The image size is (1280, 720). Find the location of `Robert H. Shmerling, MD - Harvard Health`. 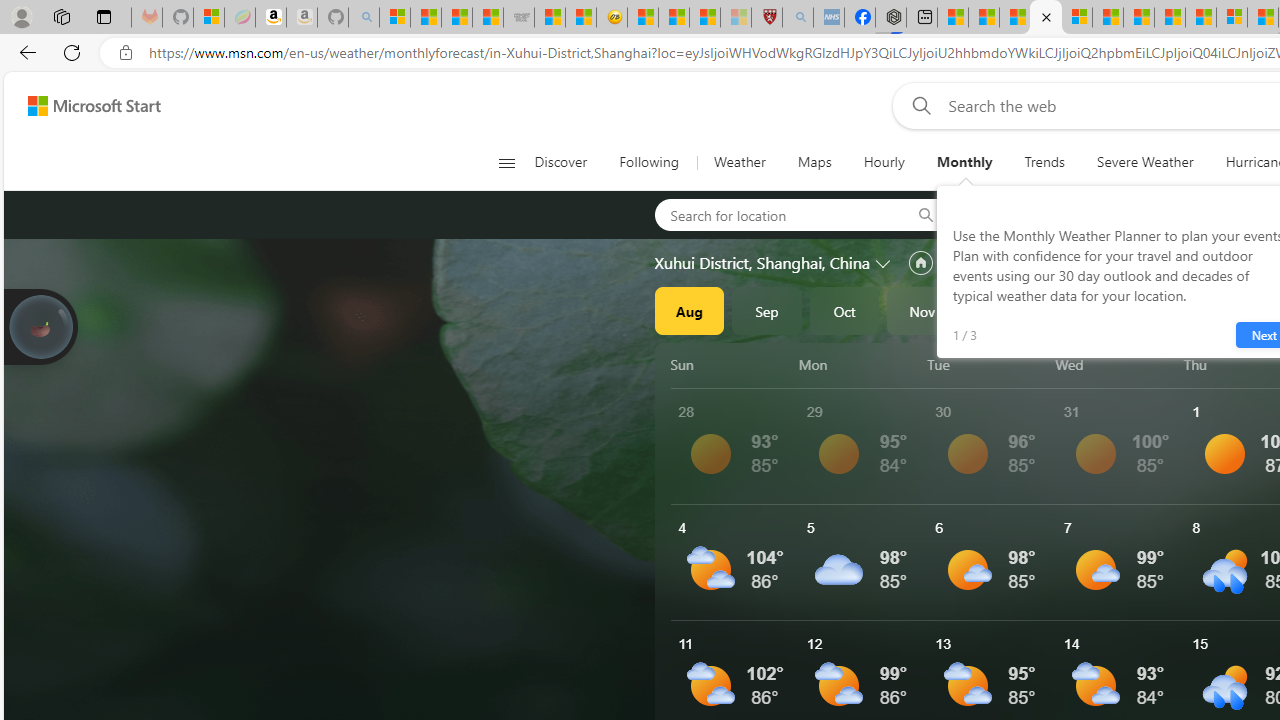

Robert H. Shmerling, MD - Harvard Health is located at coordinates (766, 18).